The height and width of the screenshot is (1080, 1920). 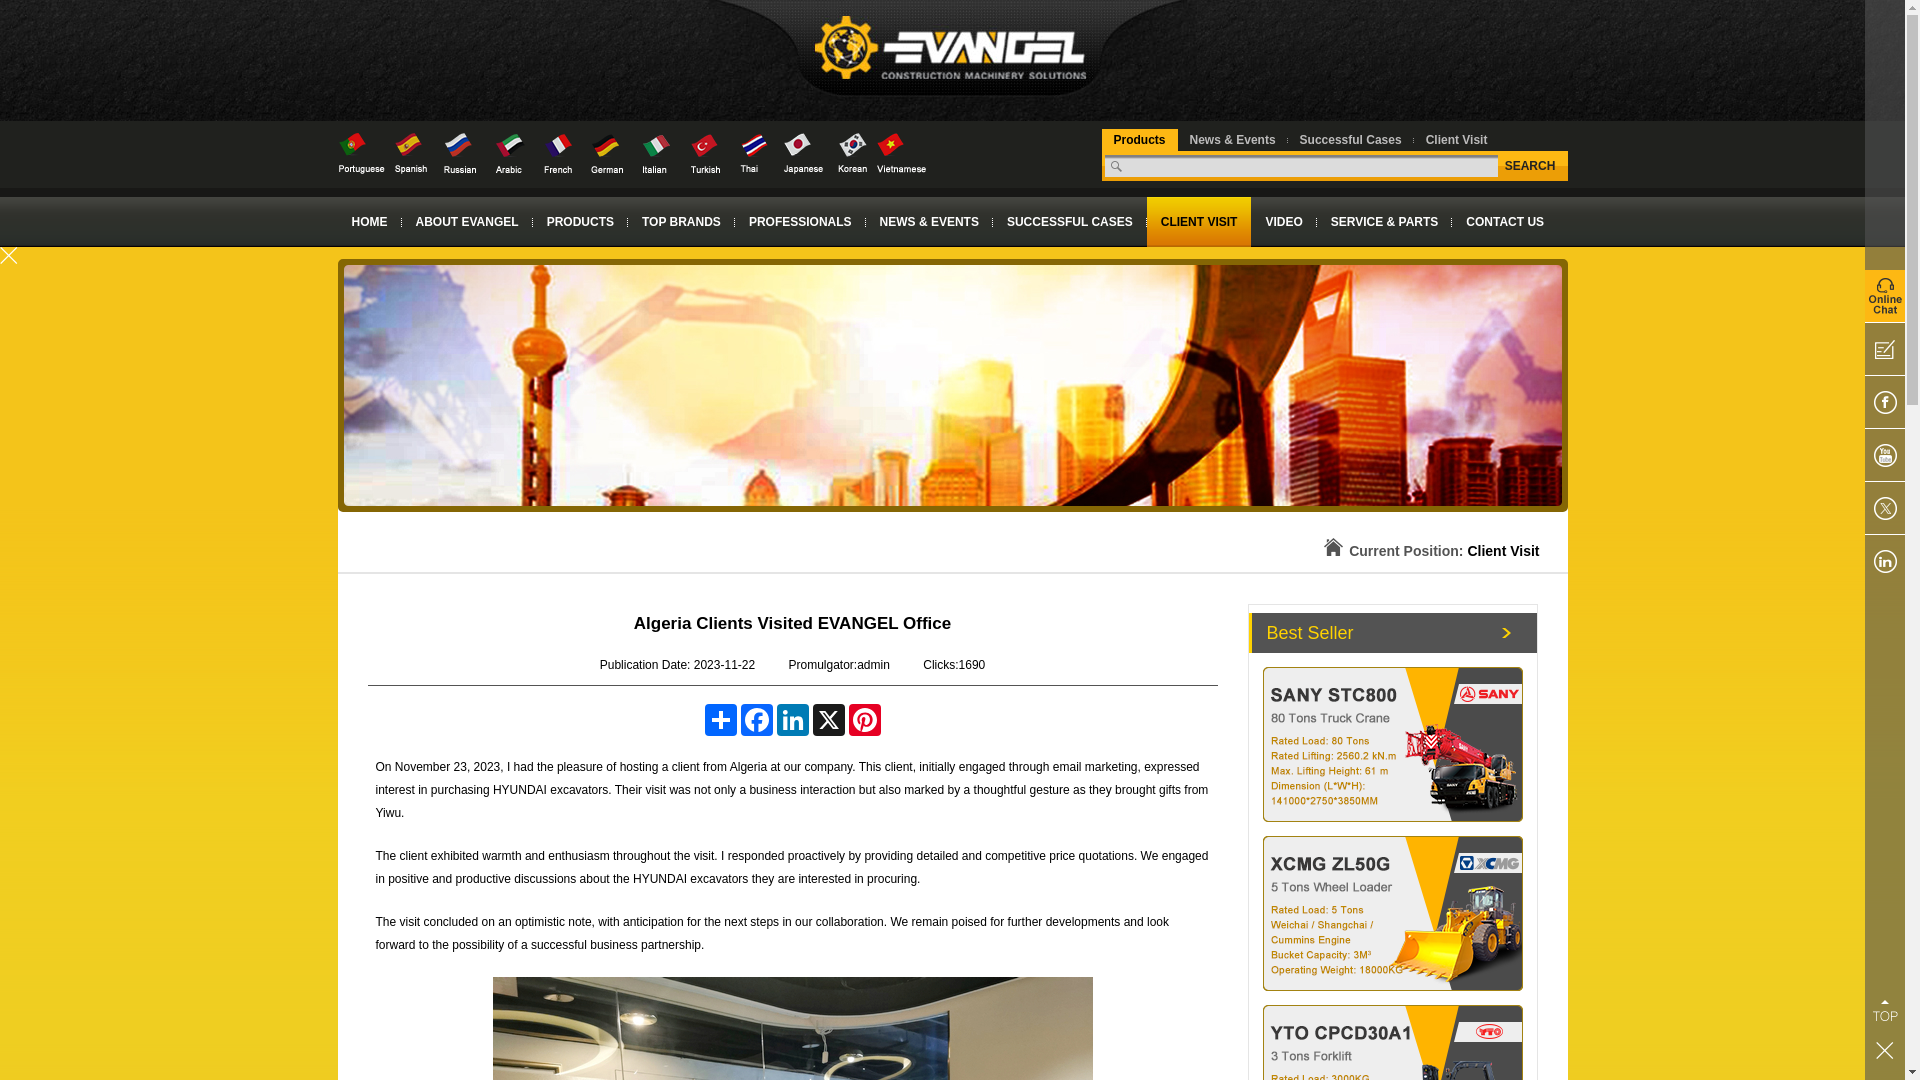 What do you see at coordinates (460, 152) in the screenshot?
I see `Russian` at bounding box center [460, 152].